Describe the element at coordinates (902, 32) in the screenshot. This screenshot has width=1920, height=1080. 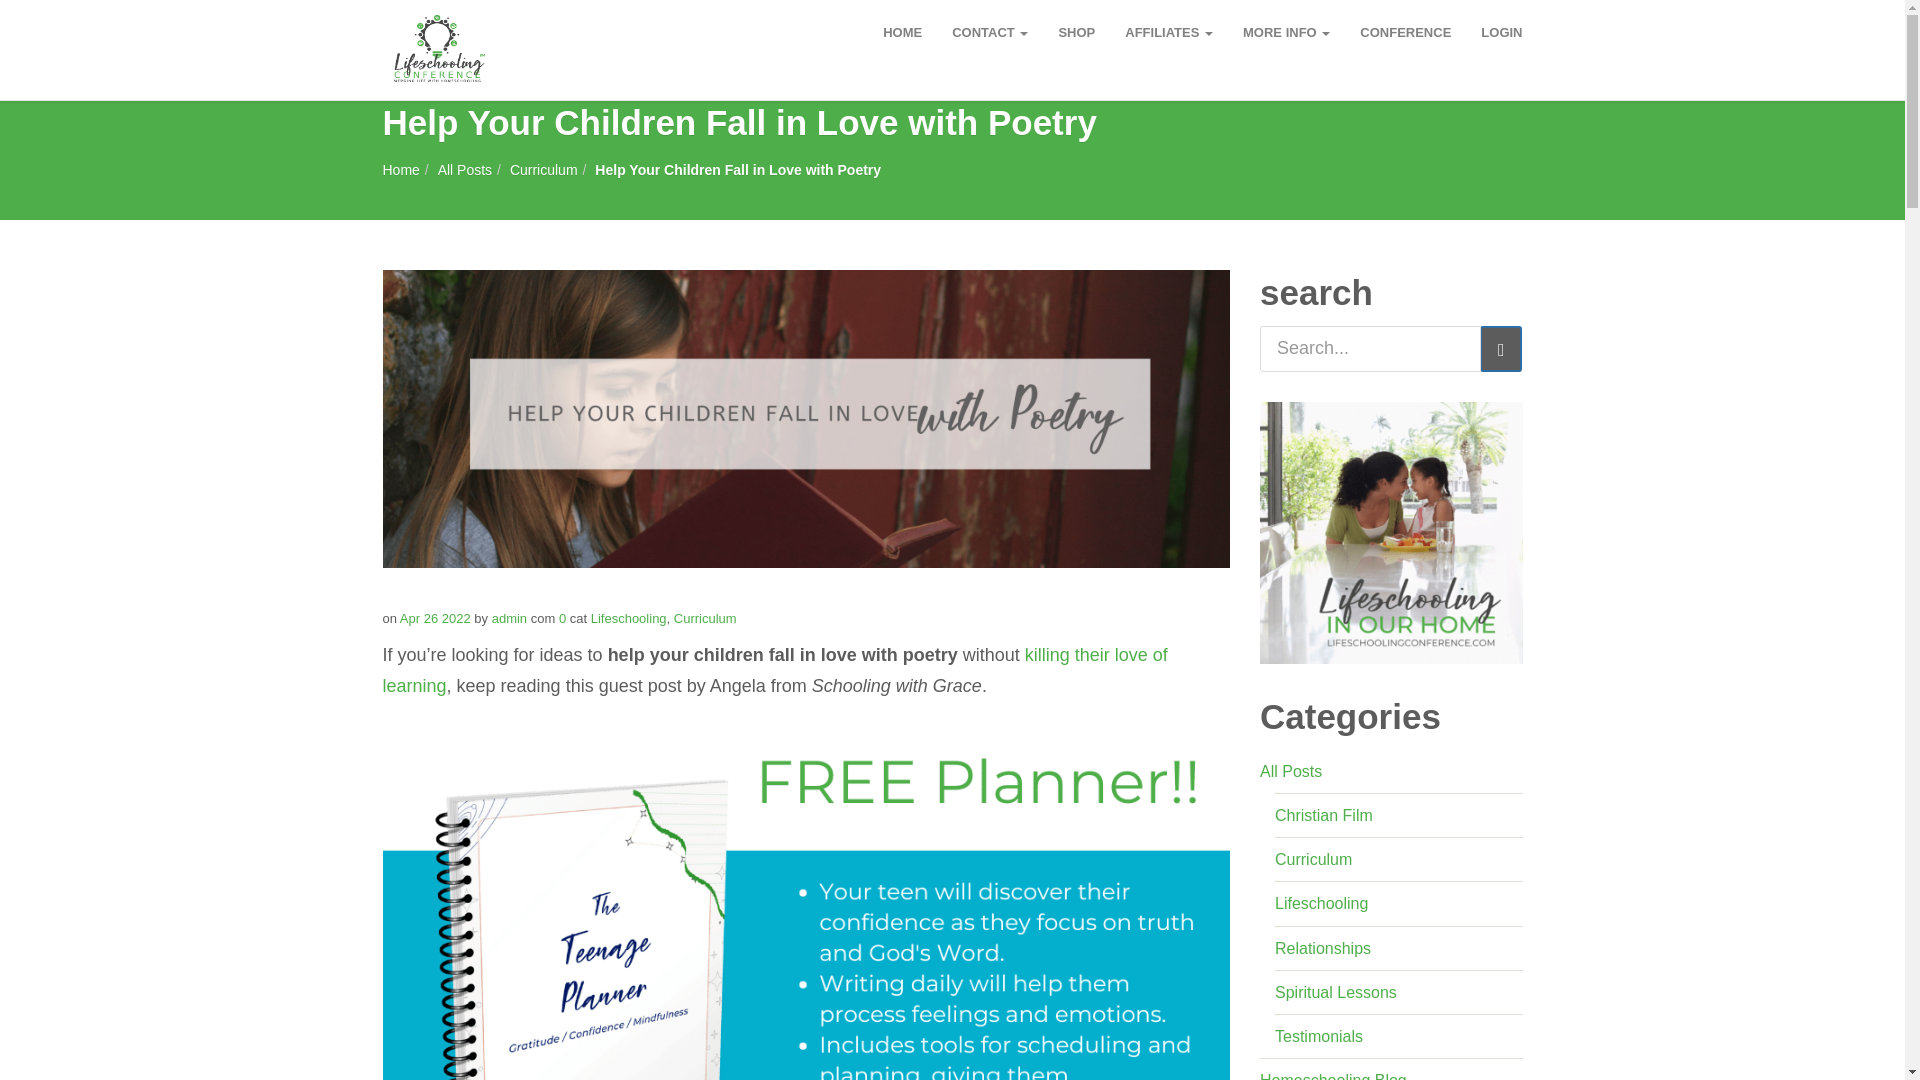
I see `HOME` at that location.